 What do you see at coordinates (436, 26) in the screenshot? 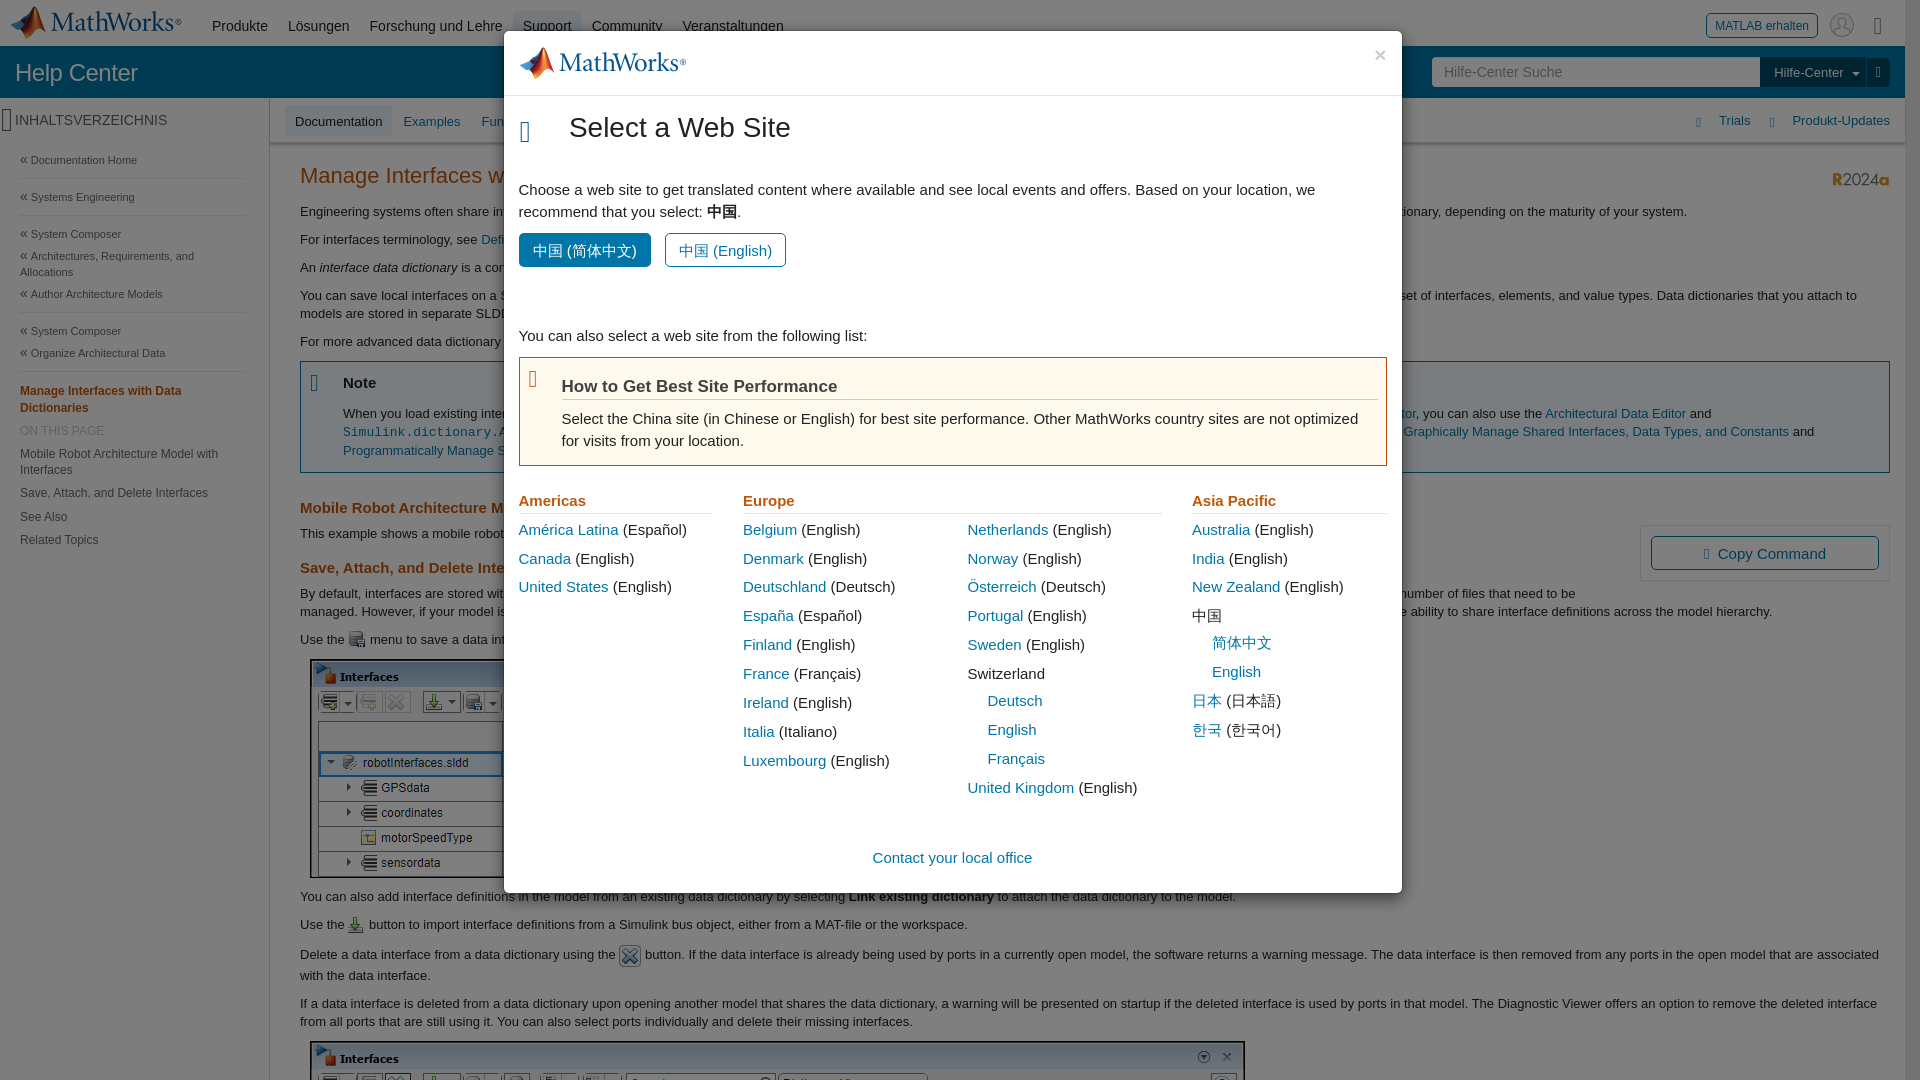
I see `Forschung und Lehre` at bounding box center [436, 26].